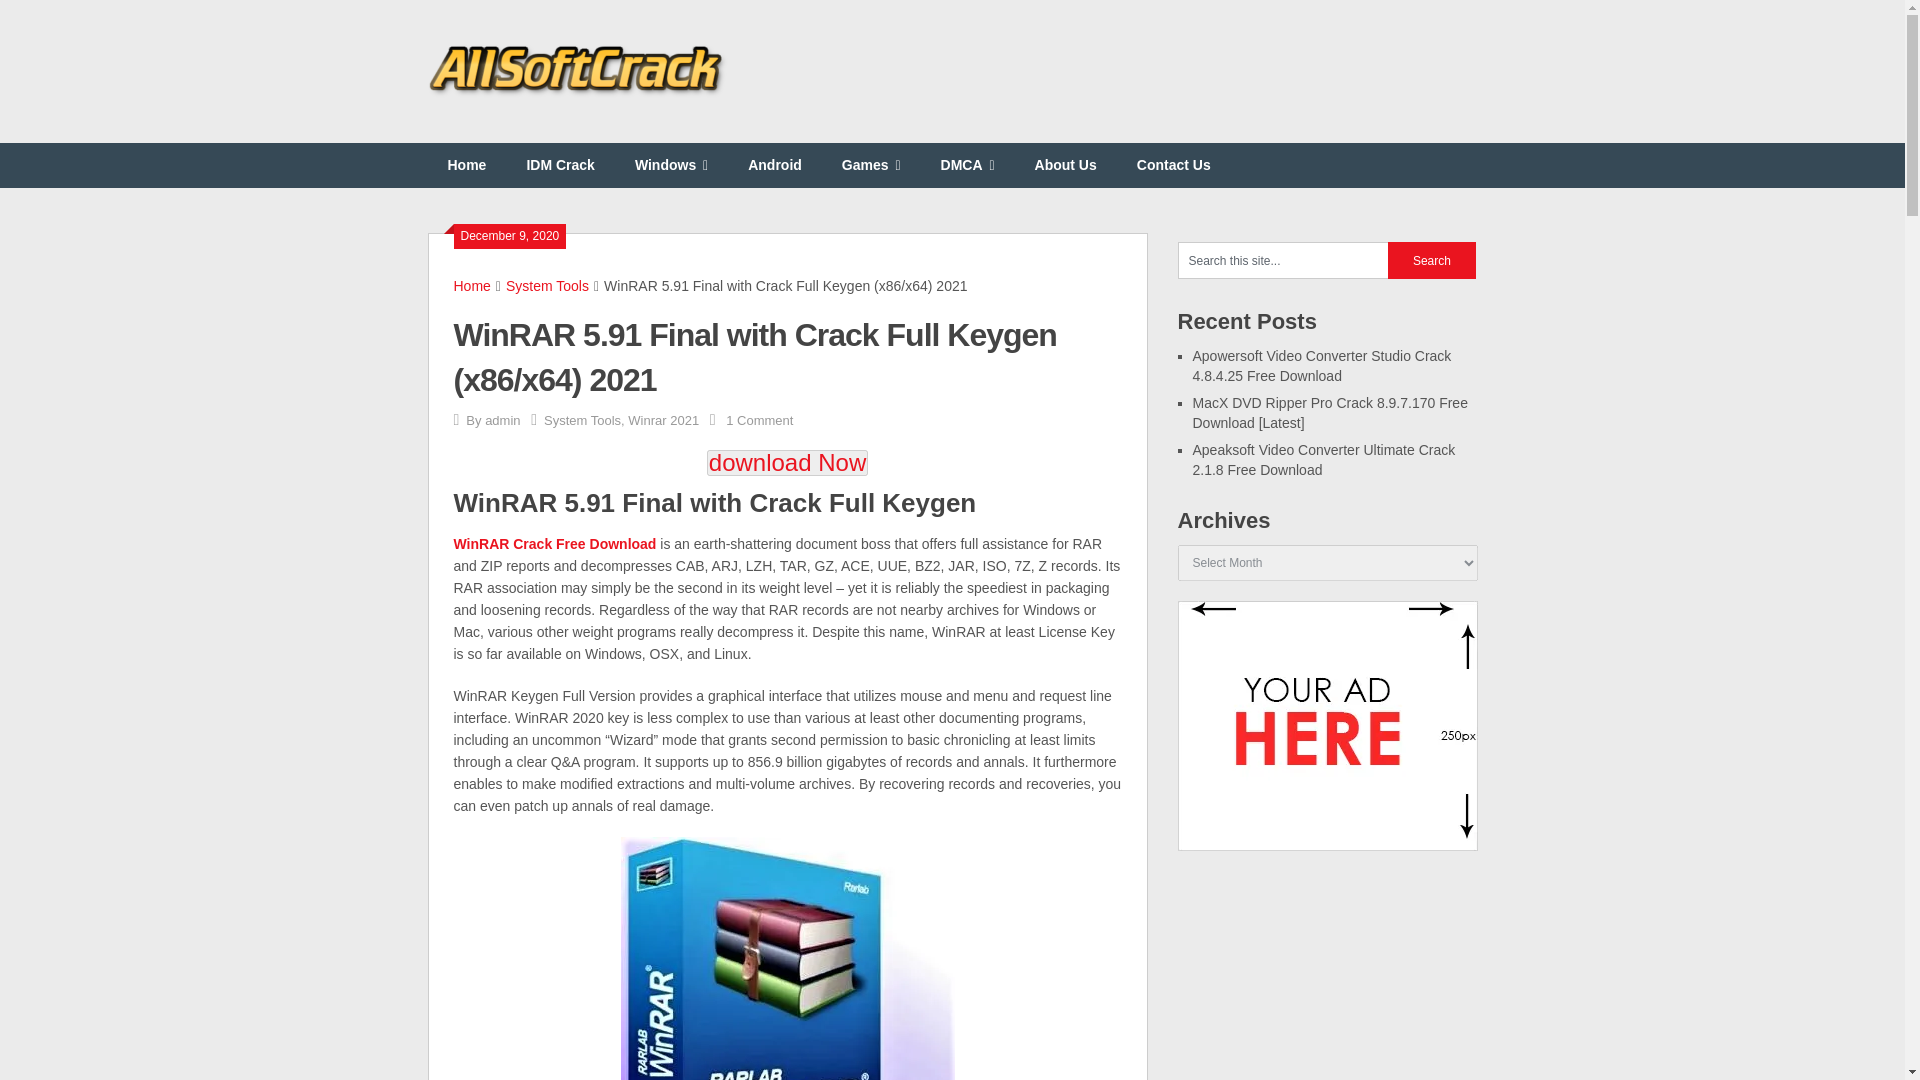 This screenshot has height=1080, width=1920. What do you see at coordinates (582, 420) in the screenshot?
I see `System Tools` at bounding box center [582, 420].